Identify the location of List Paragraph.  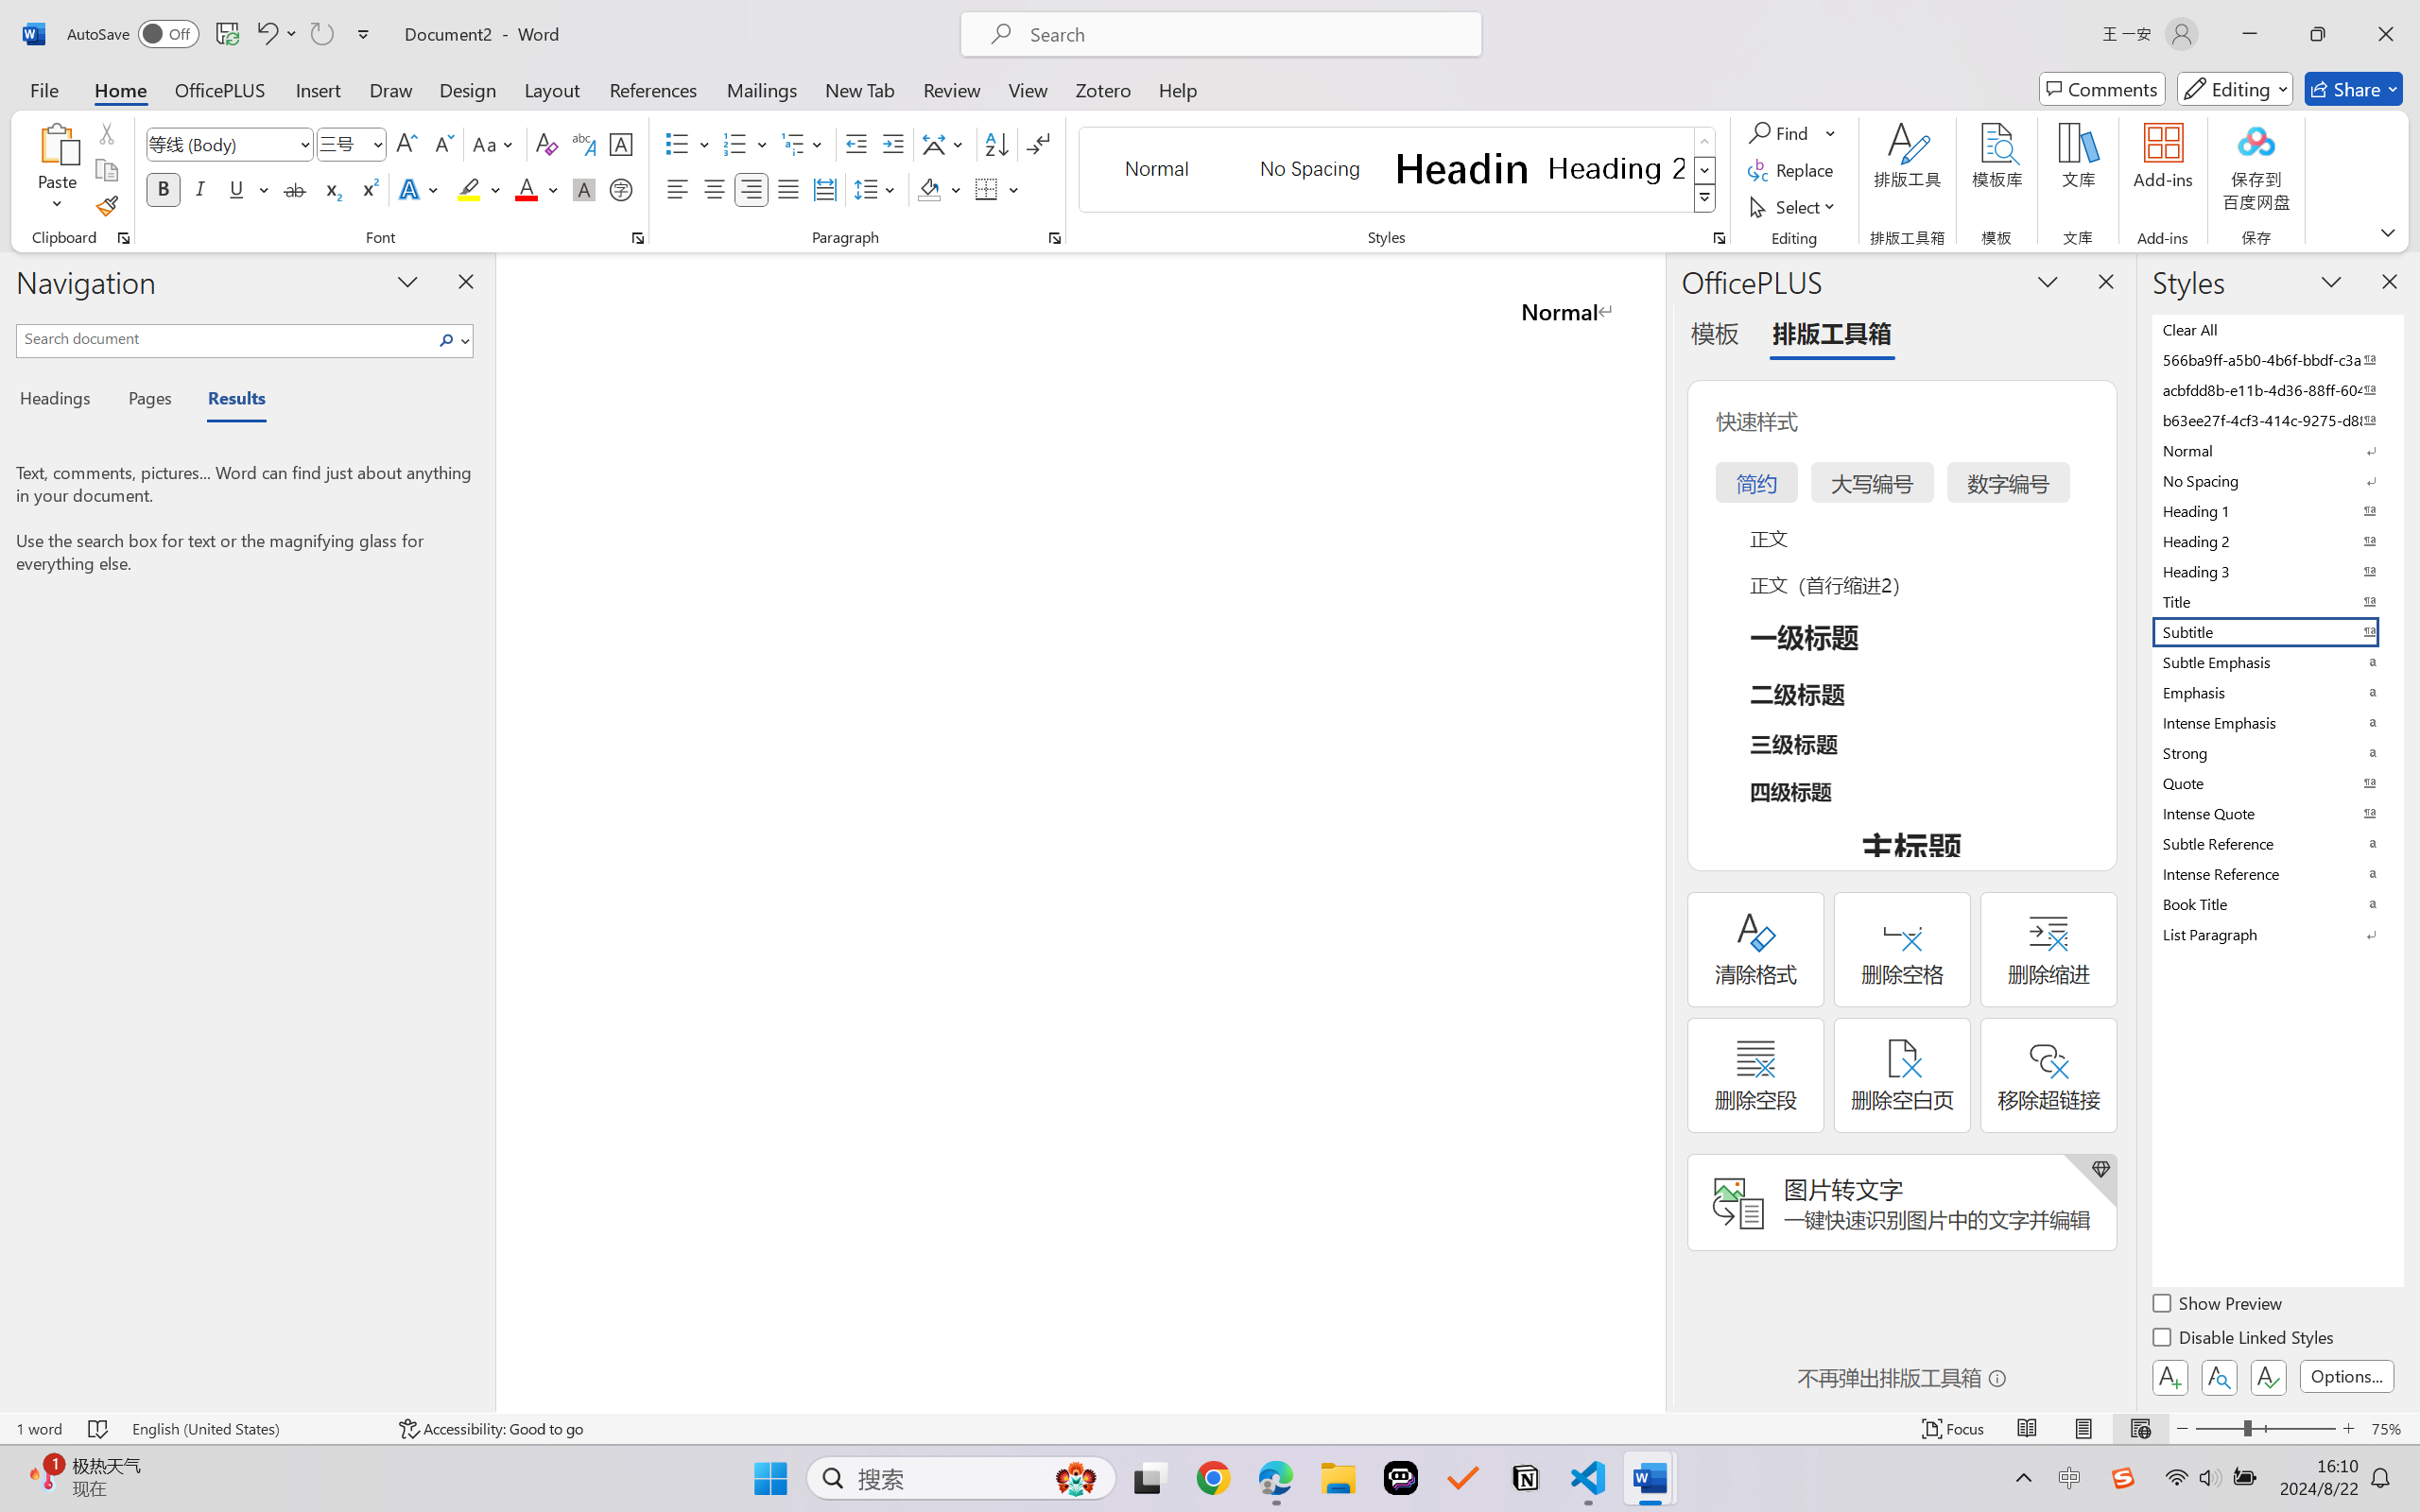
(2276, 934).